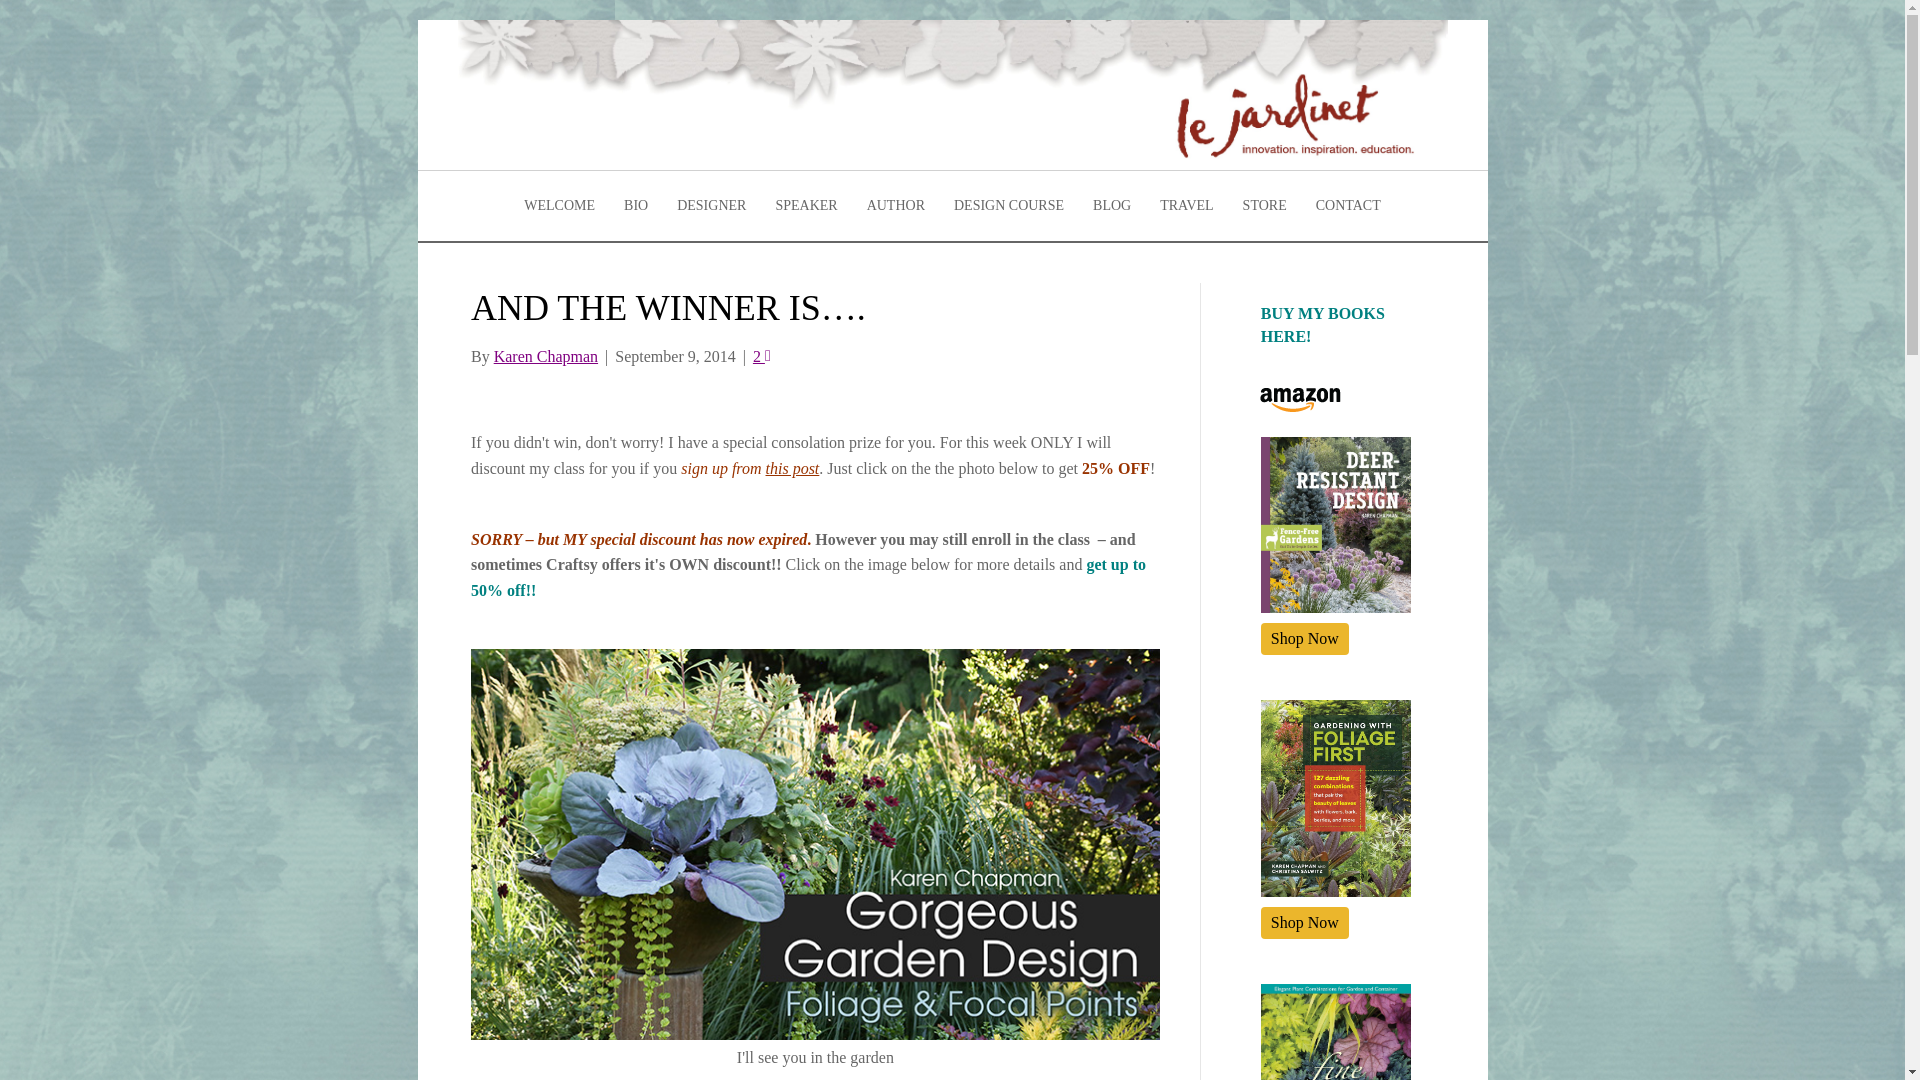  I want to click on DESIGNER, so click(711, 206).